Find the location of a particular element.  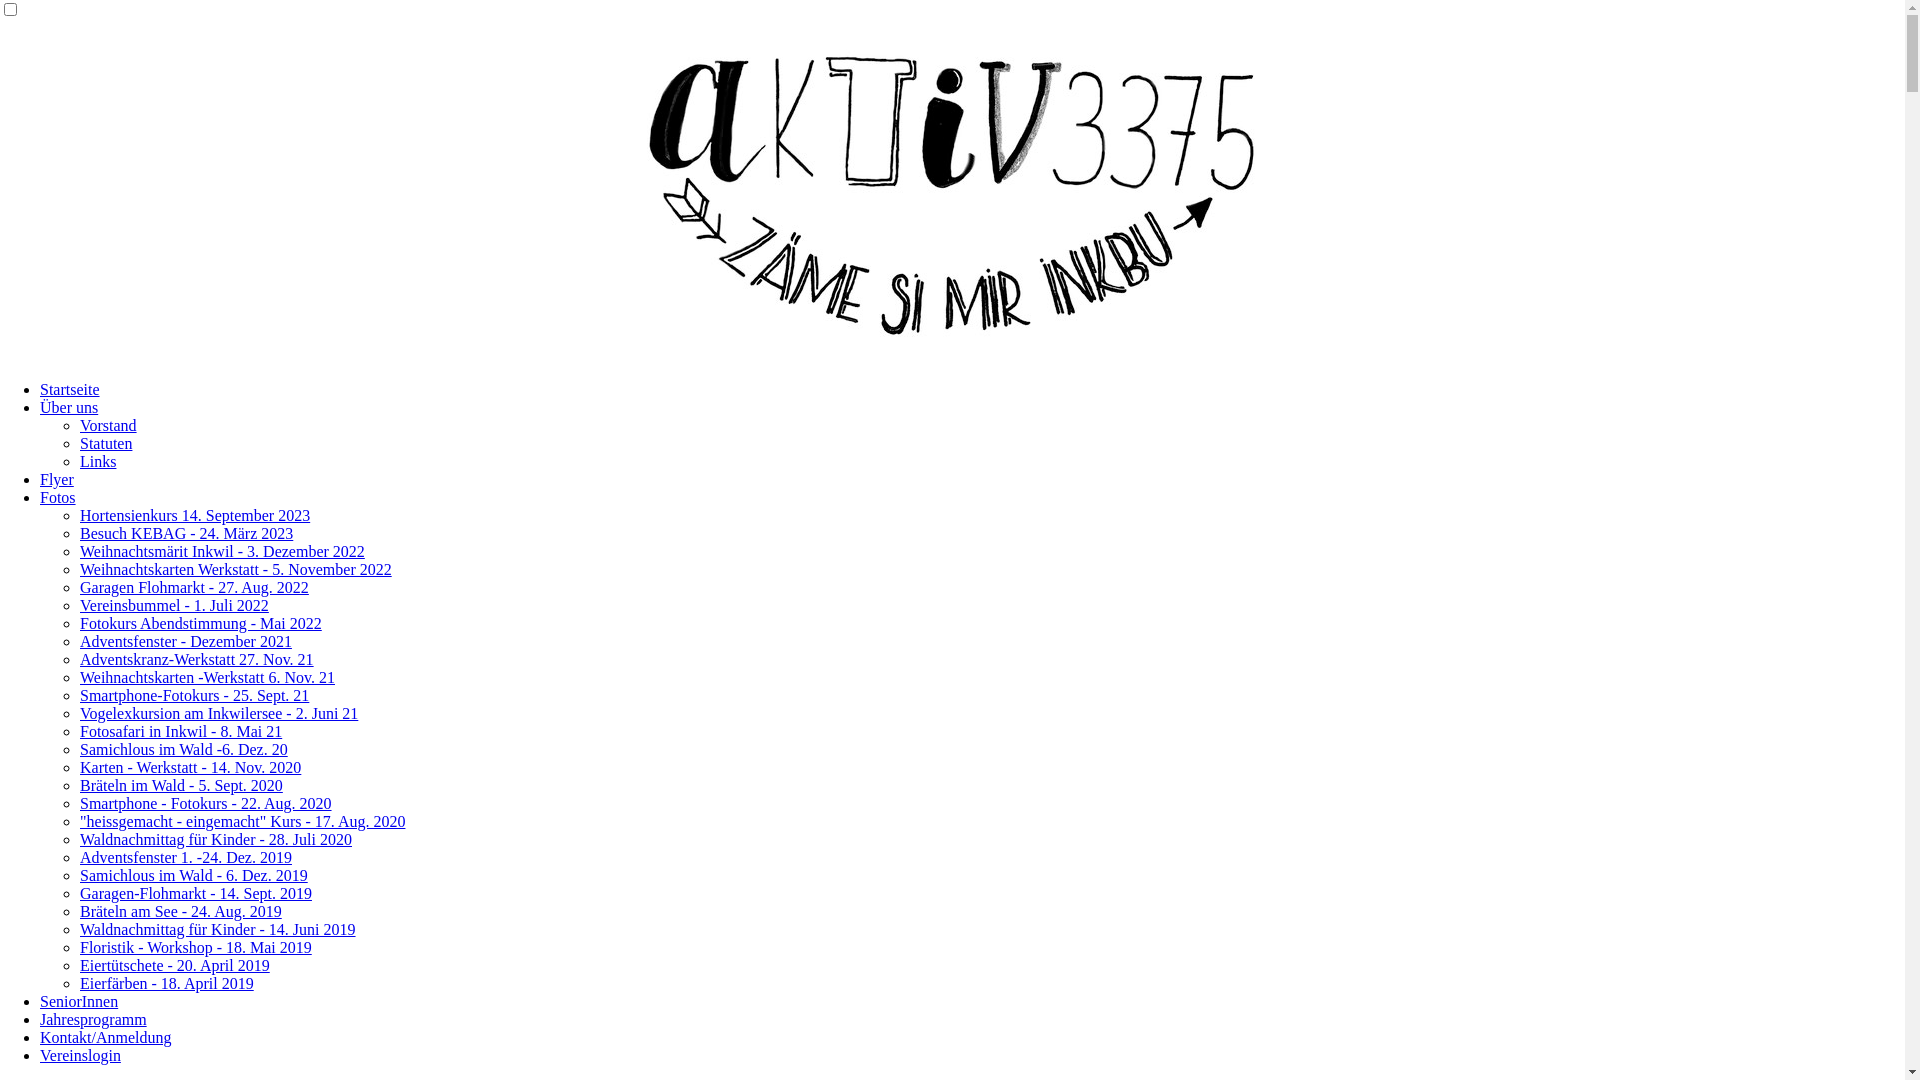

Fotokurs Abendstimmung - Mai 2022 is located at coordinates (201, 624).